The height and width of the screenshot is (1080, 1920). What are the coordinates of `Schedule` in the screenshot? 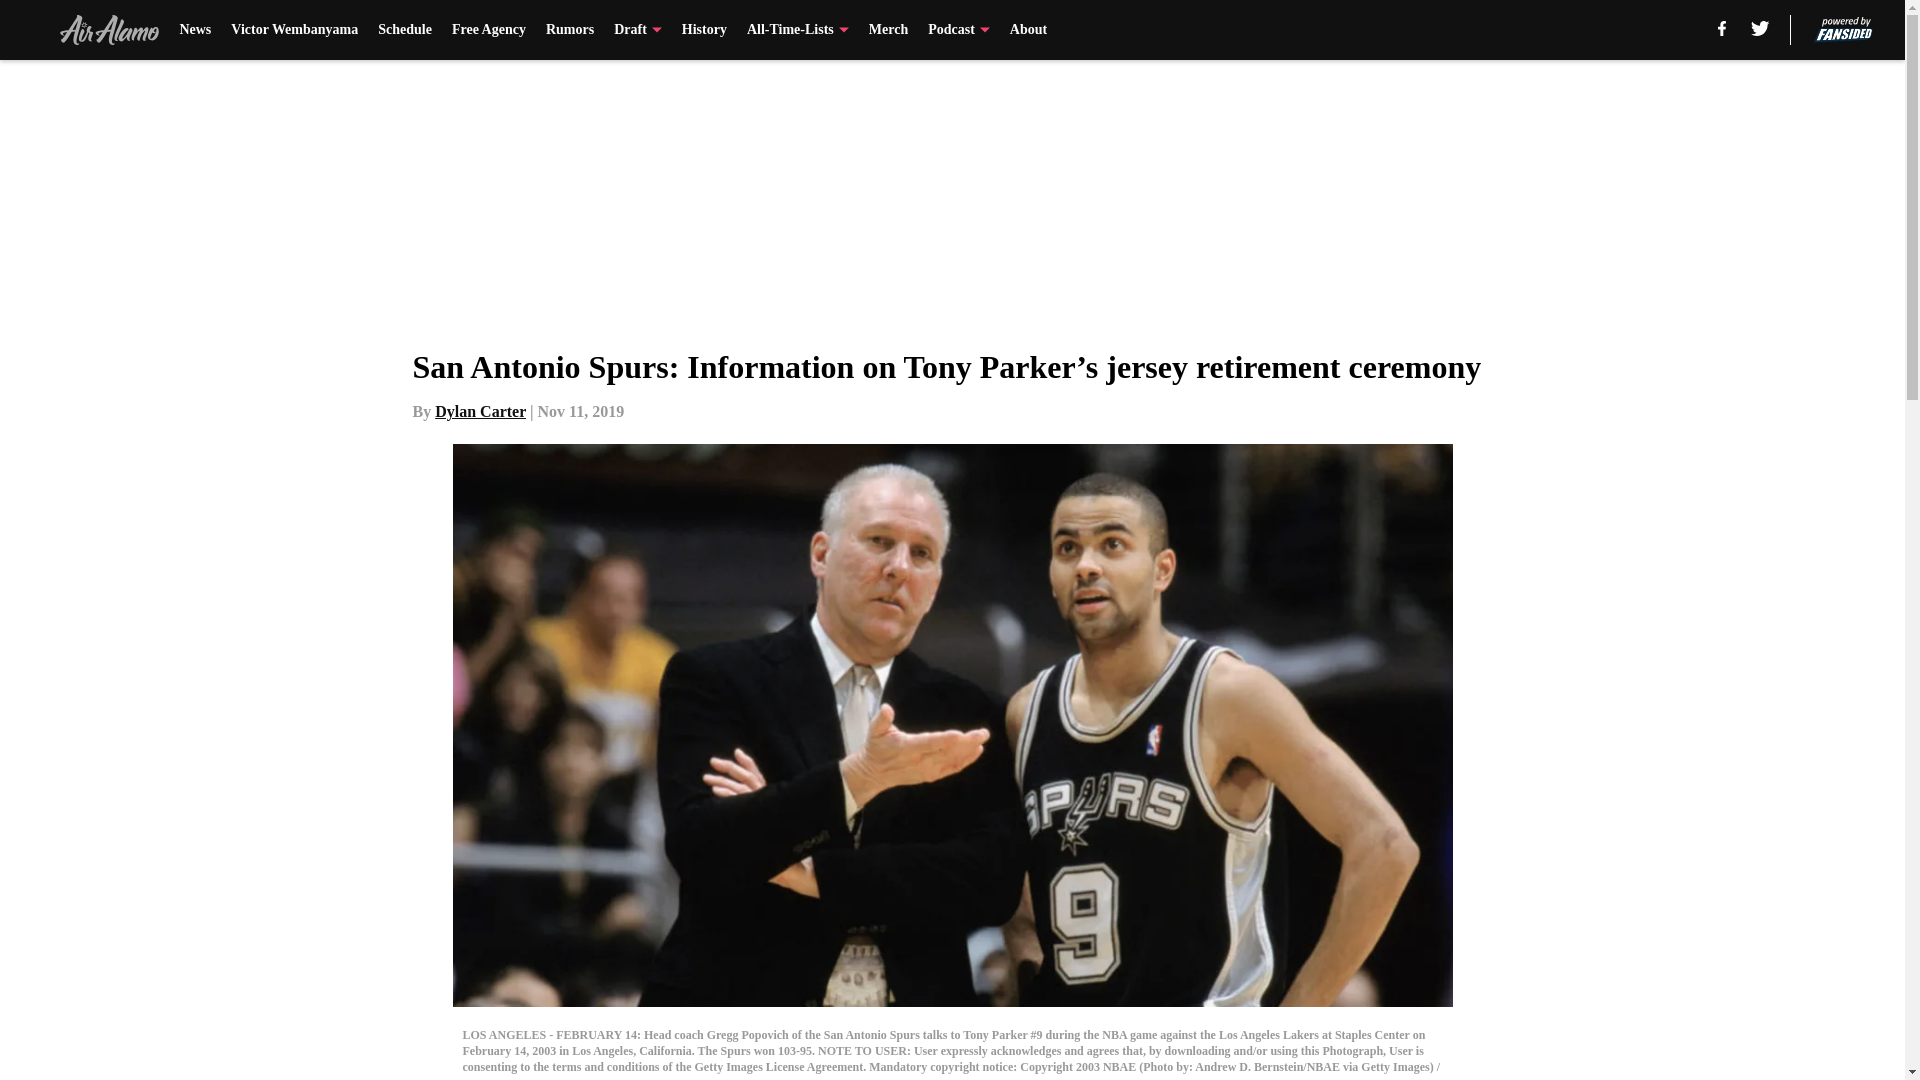 It's located at (405, 30).